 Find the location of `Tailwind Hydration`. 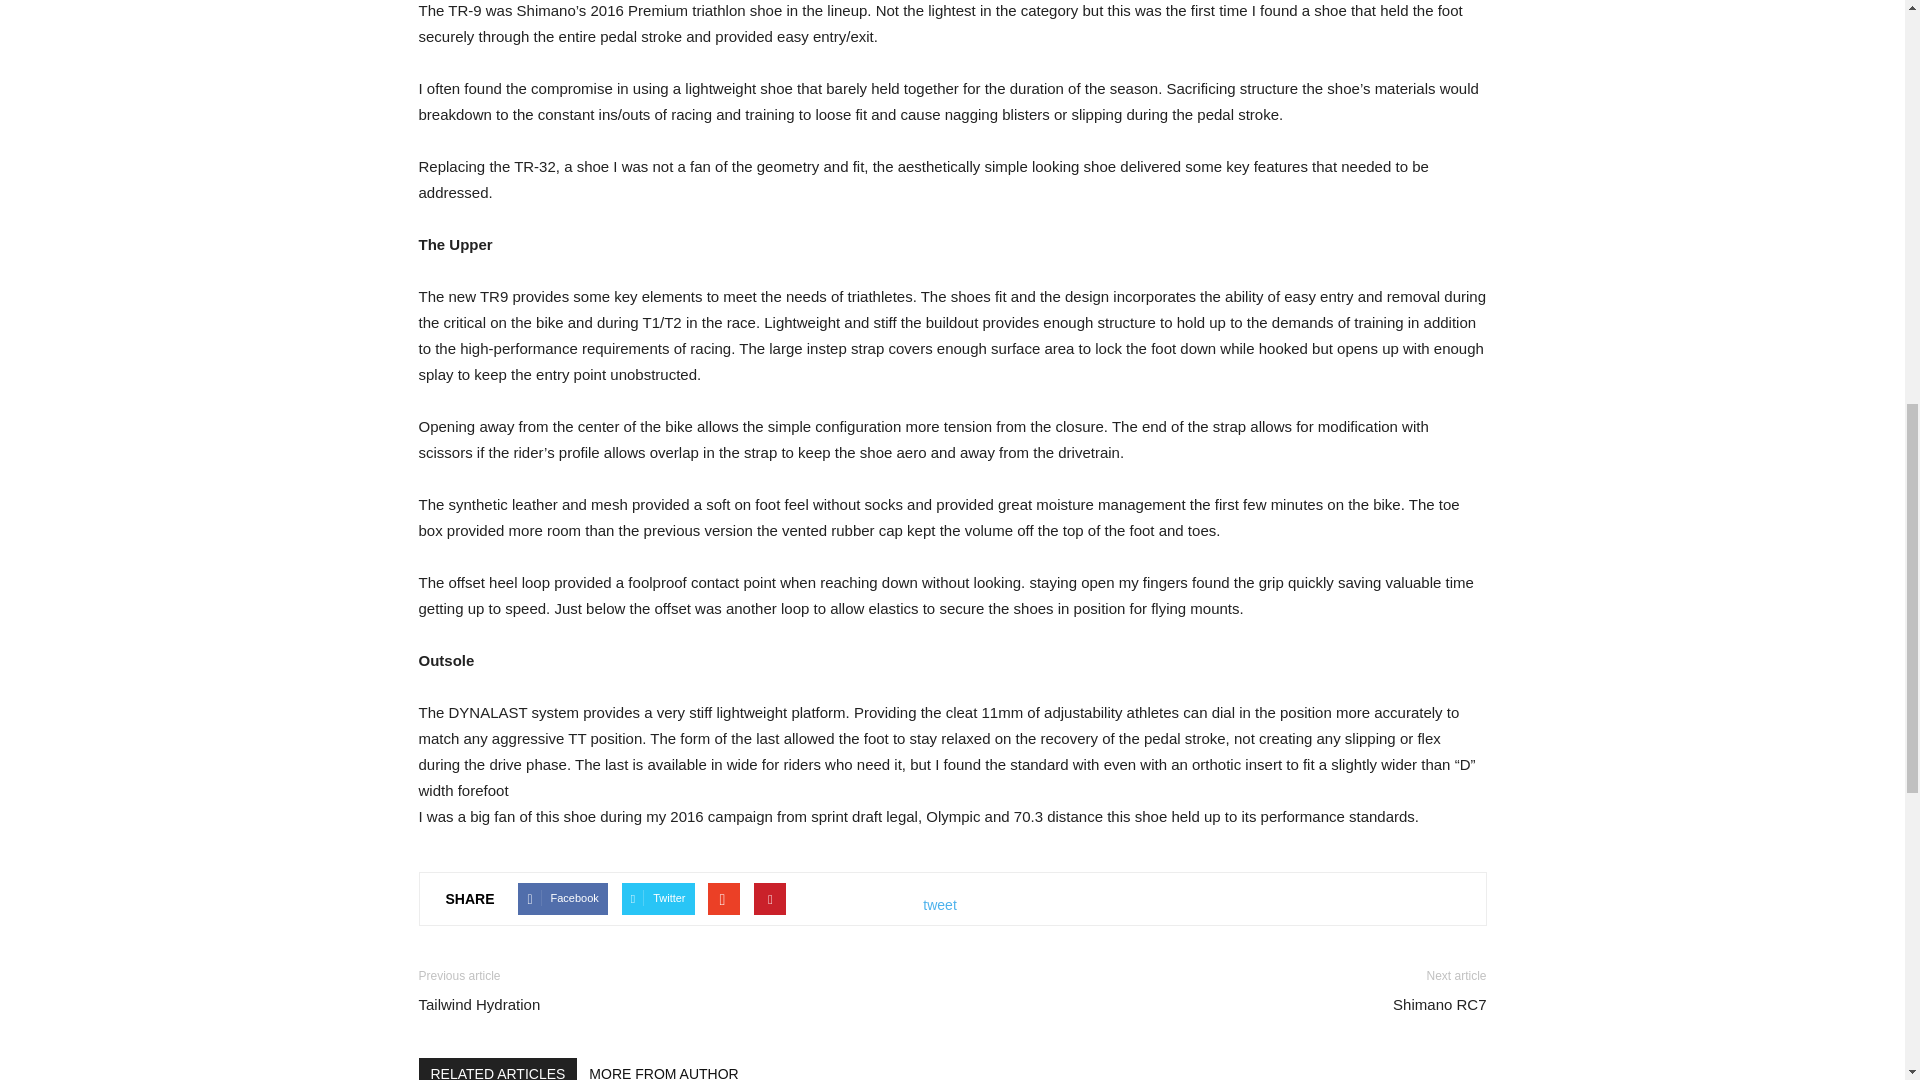

Tailwind Hydration is located at coordinates (478, 1004).